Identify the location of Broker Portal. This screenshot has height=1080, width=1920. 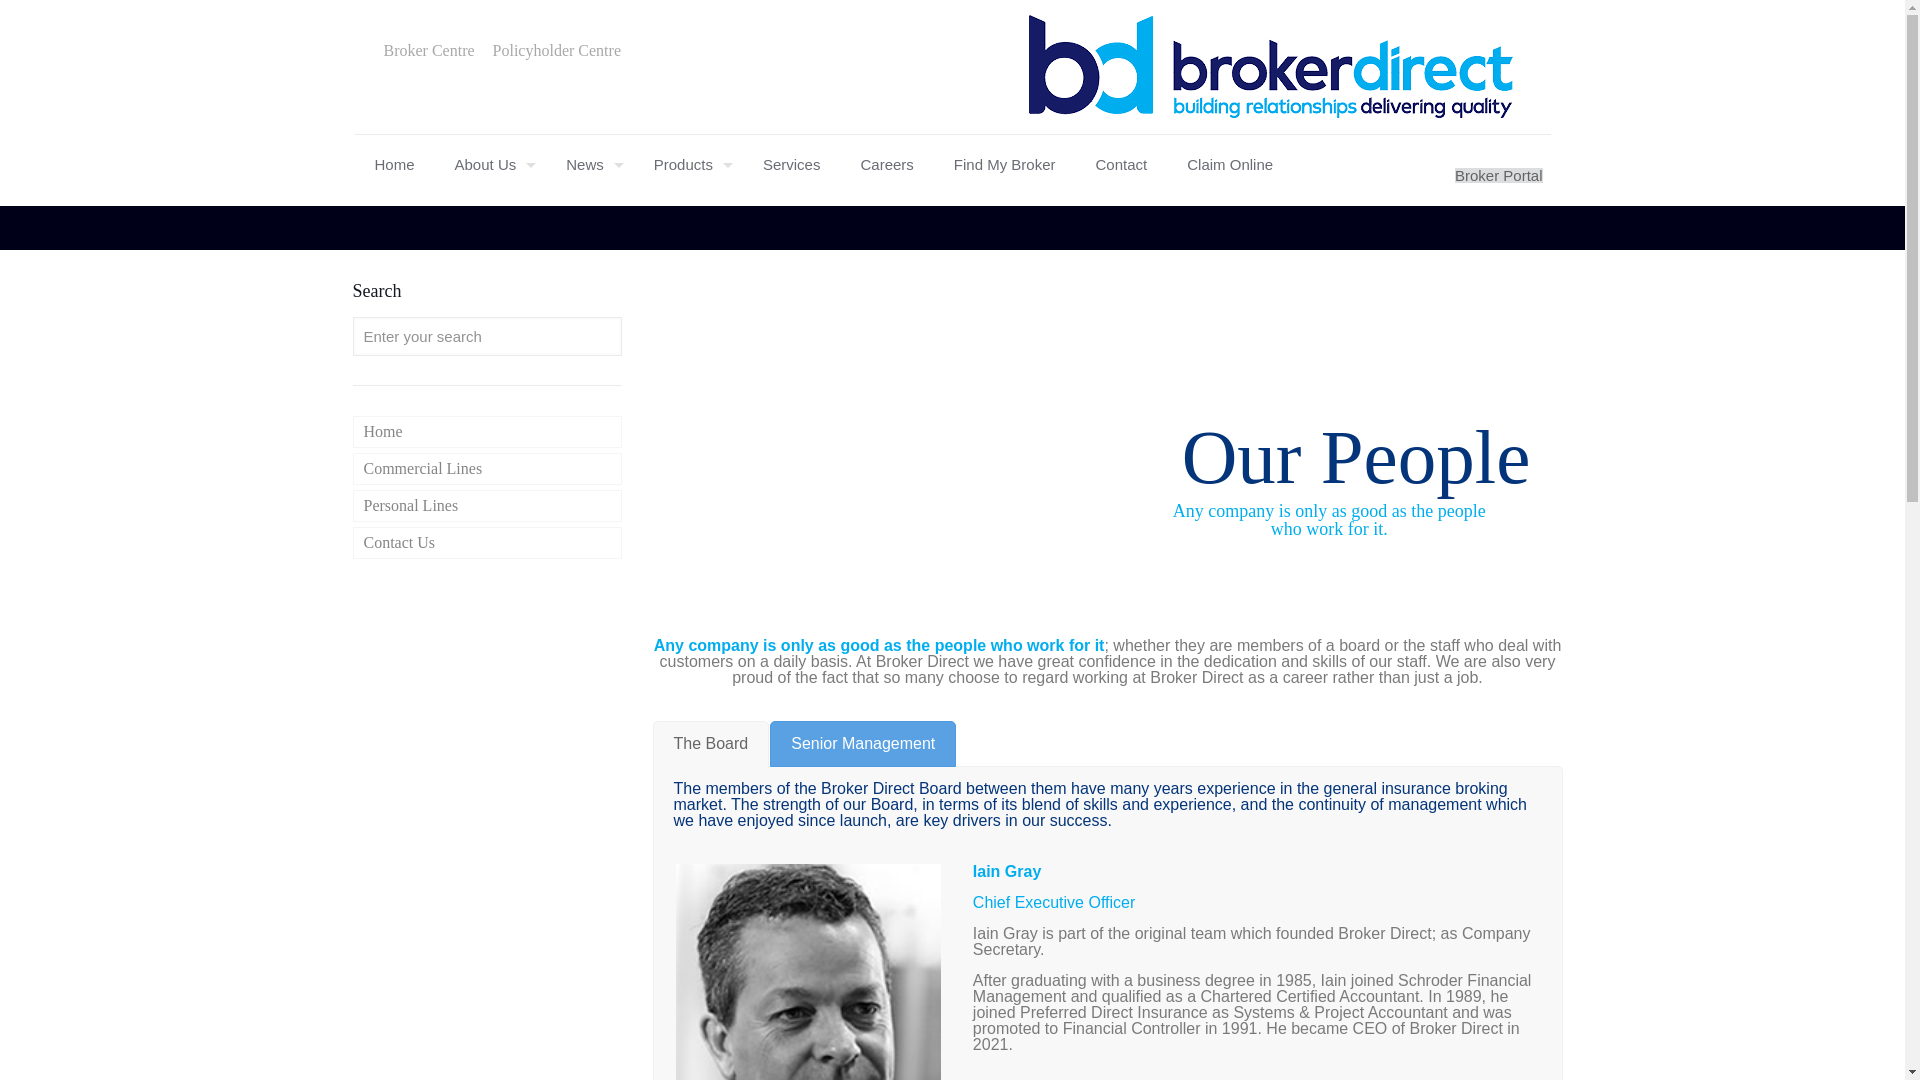
(1499, 175).